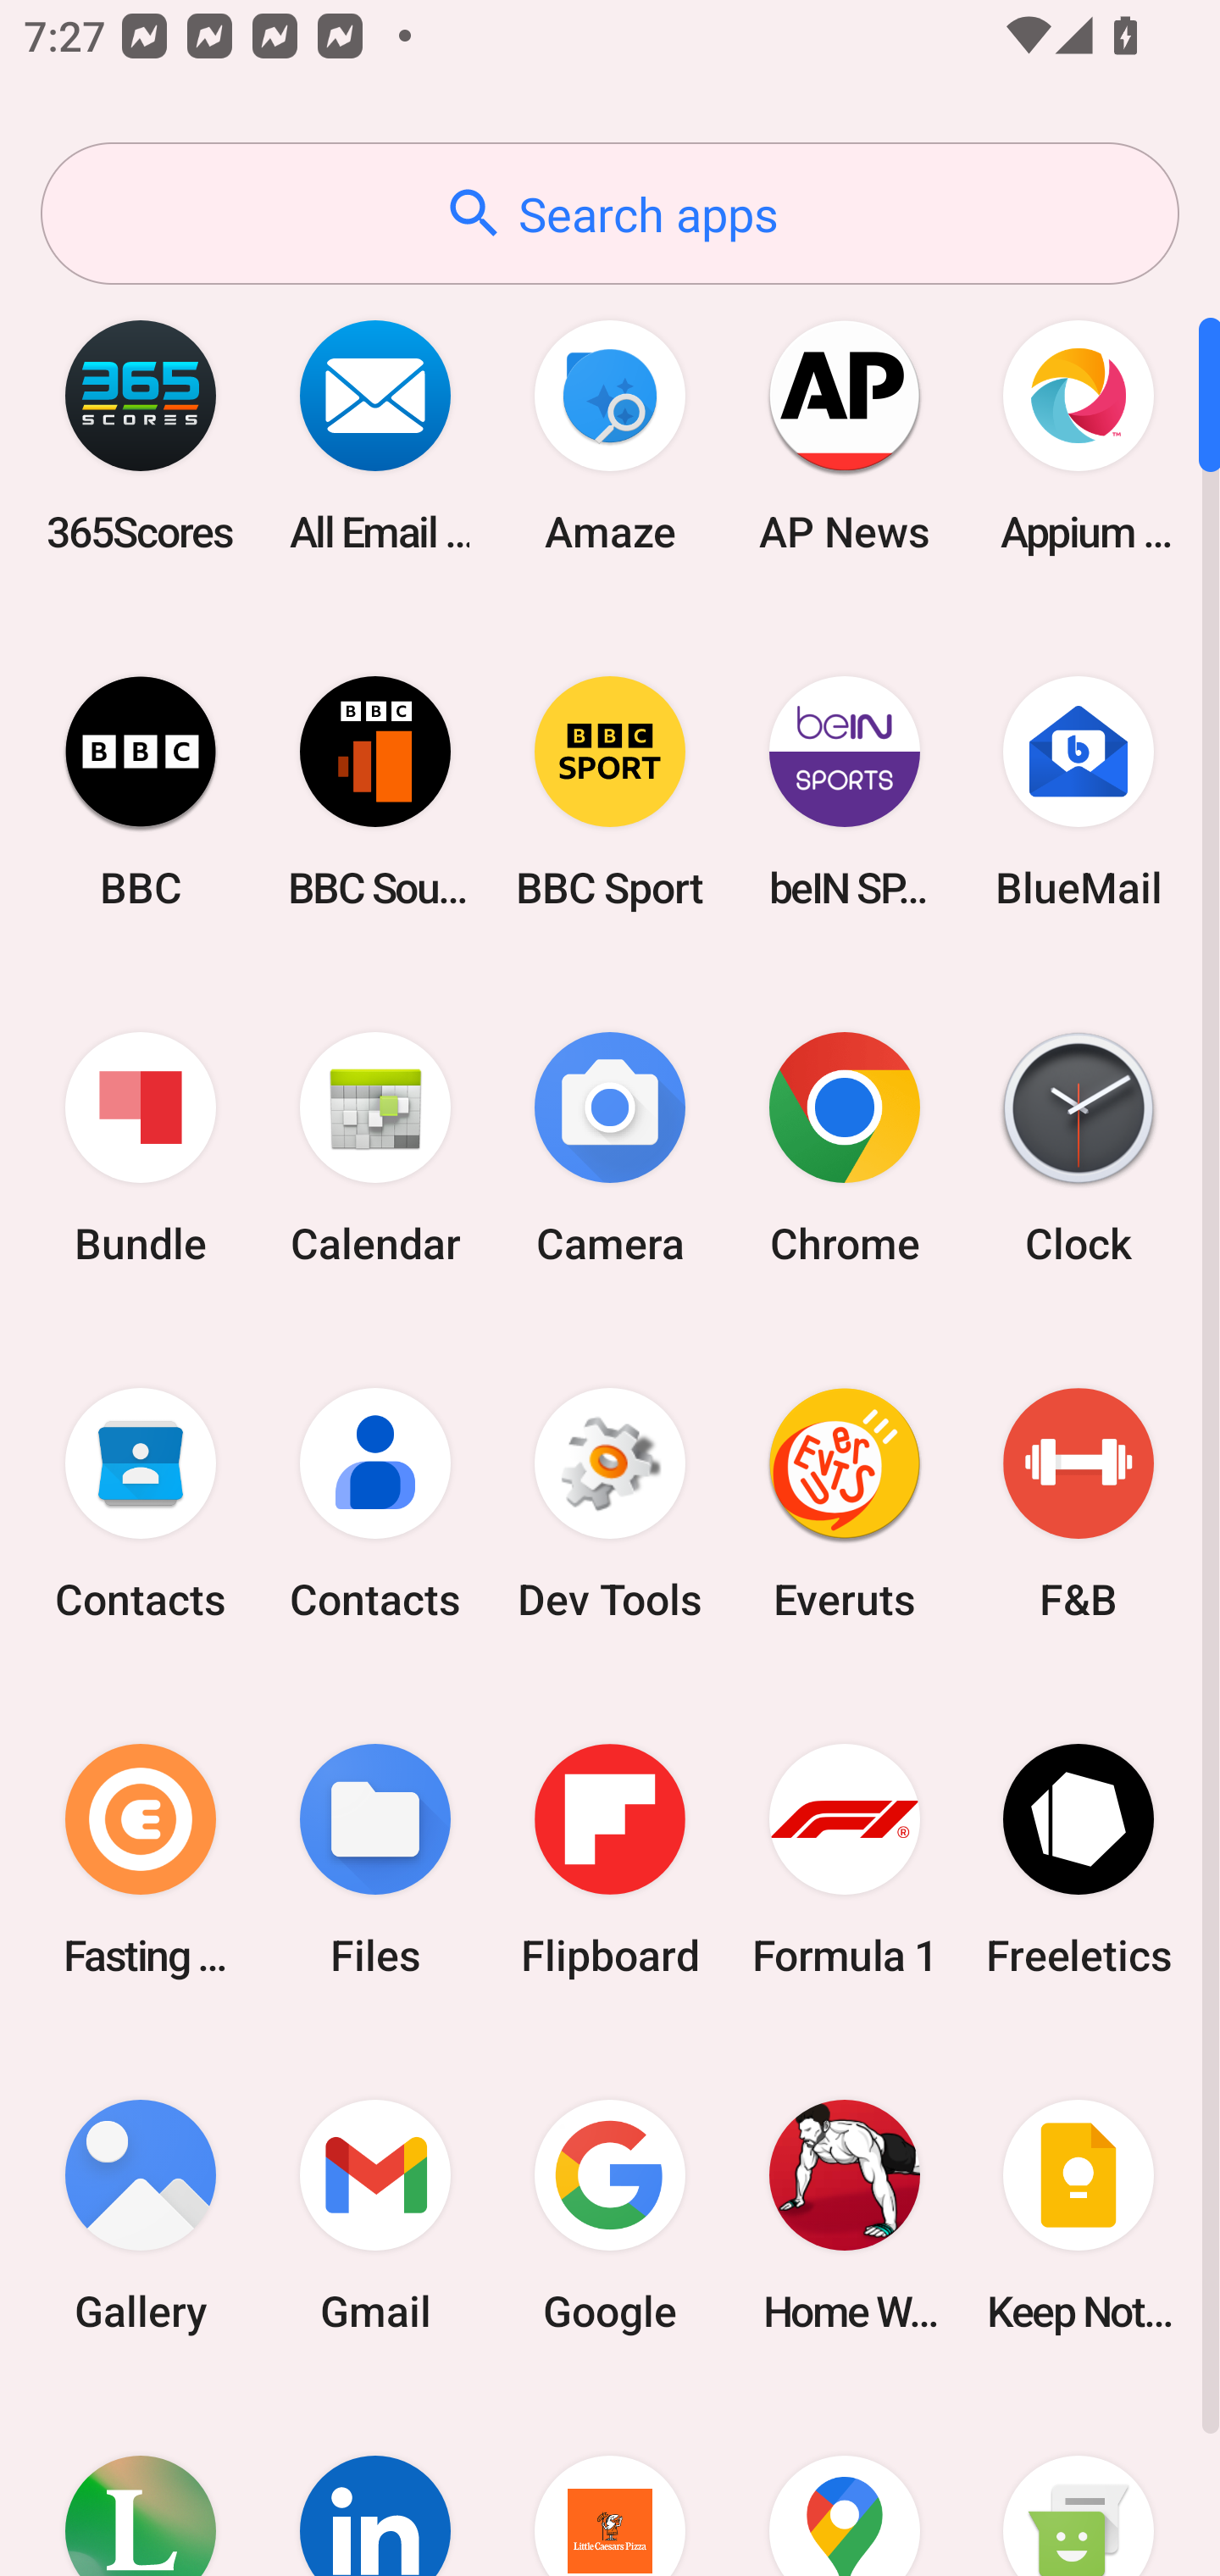 Image resolution: width=1220 pixels, height=2576 pixels. What do you see at coordinates (375, 1859) in the screenshot?
I see `Files` at bounding box center [375, 1859].